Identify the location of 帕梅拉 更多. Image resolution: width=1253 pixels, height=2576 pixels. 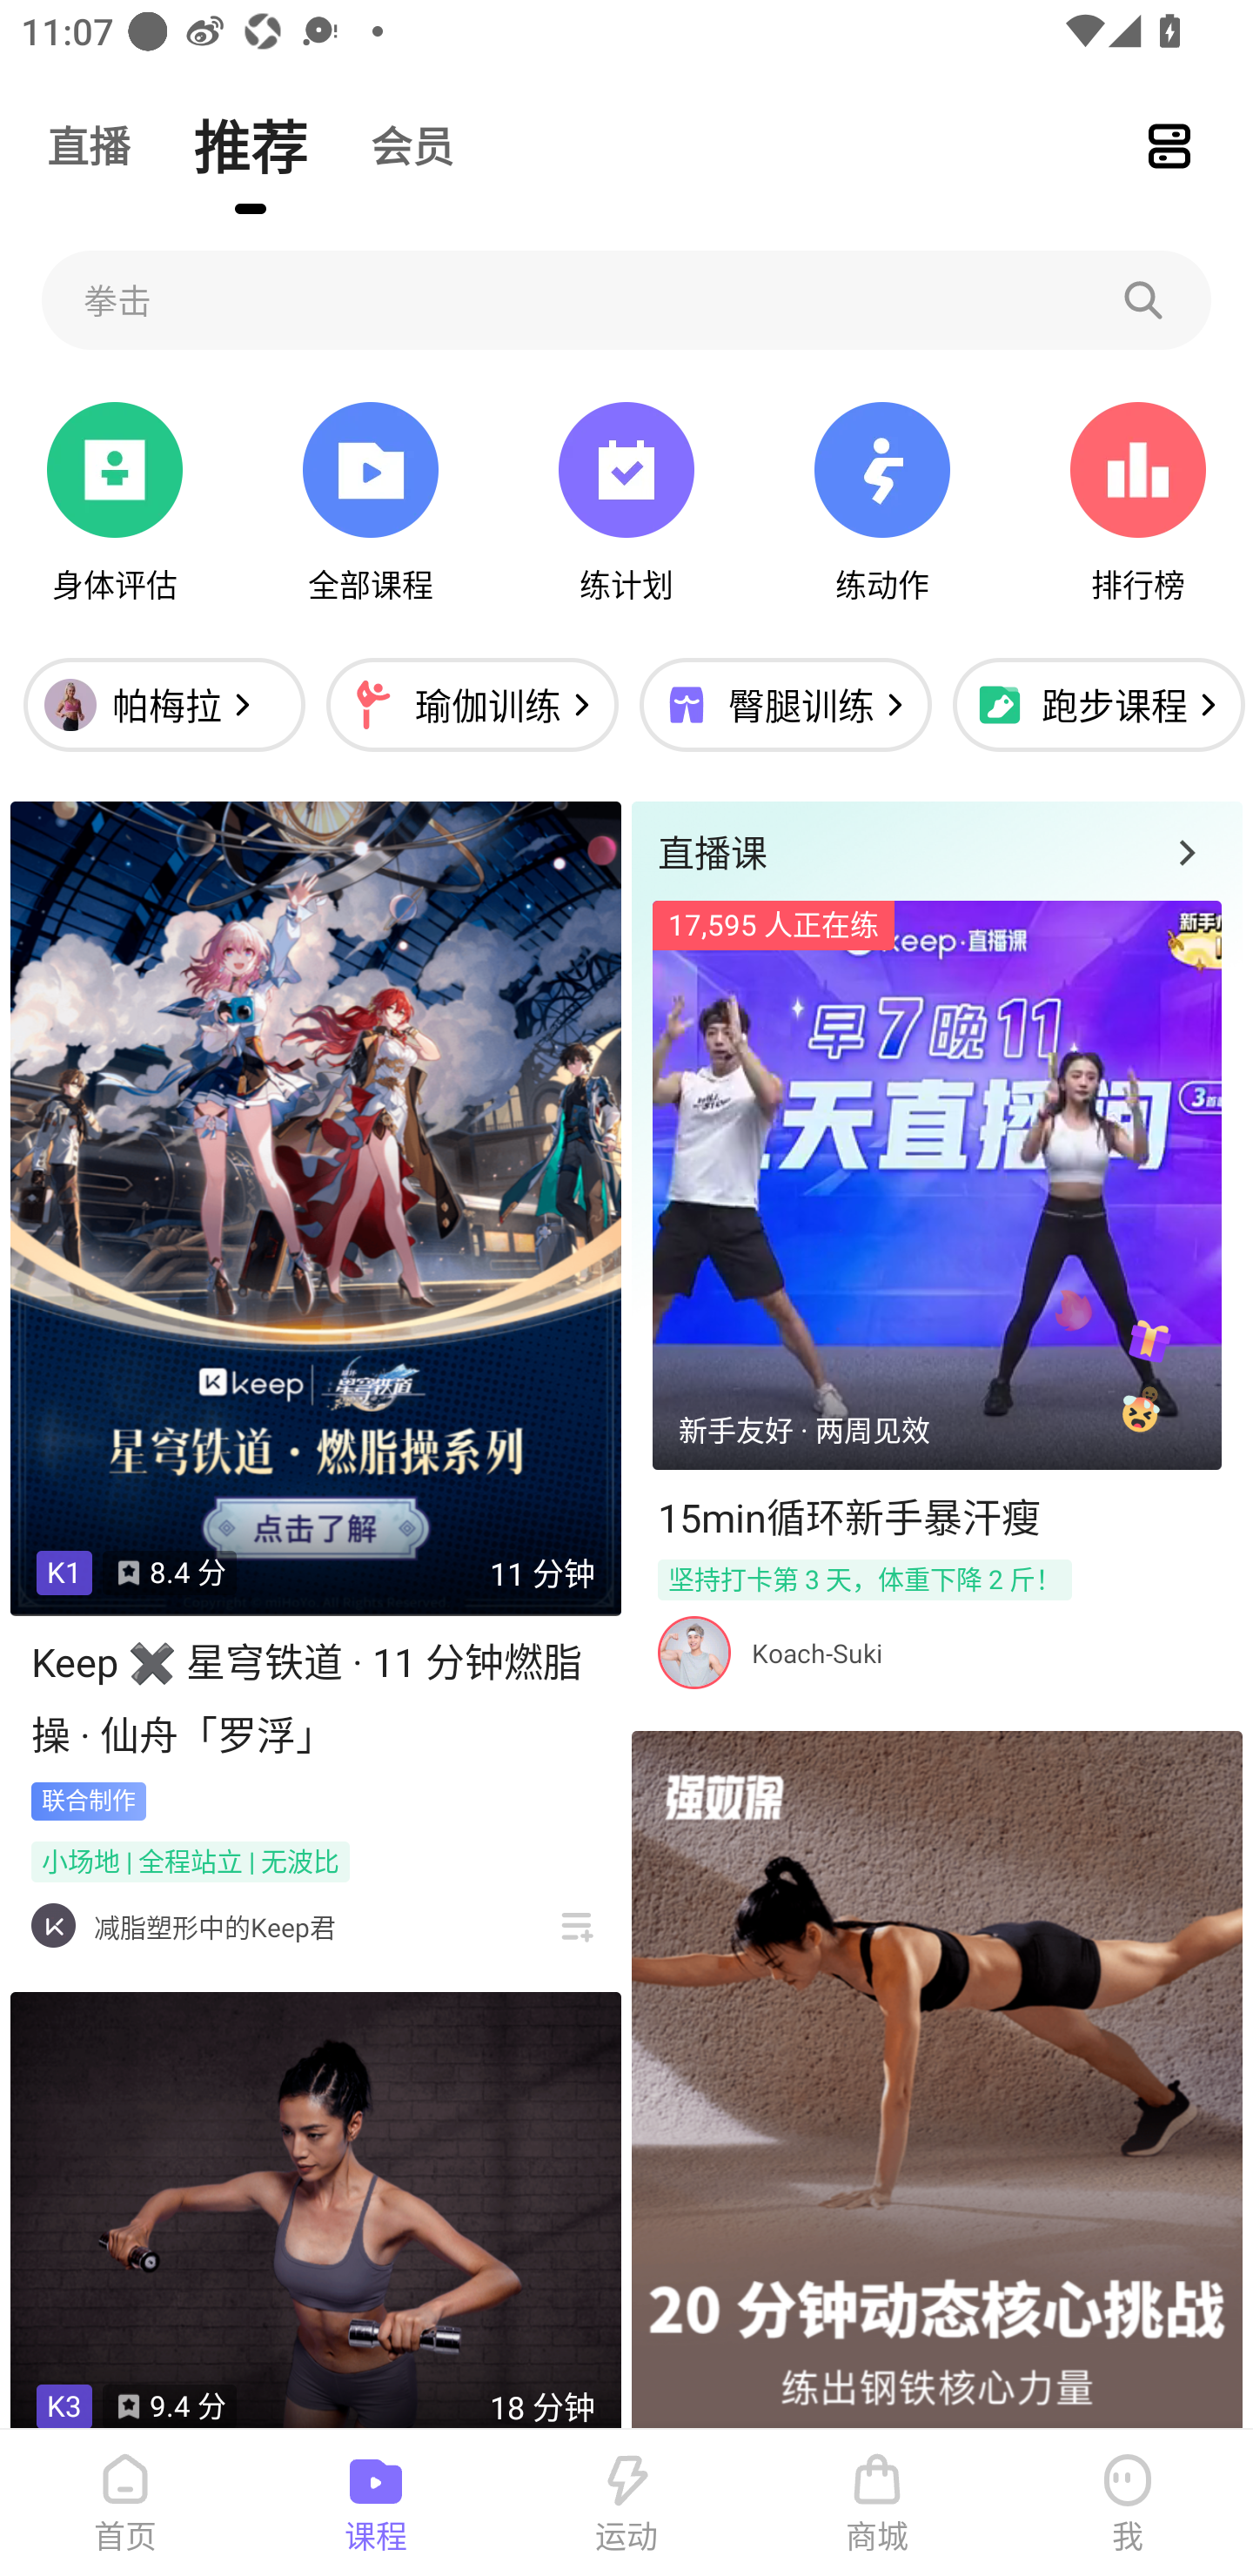
(164, 704).